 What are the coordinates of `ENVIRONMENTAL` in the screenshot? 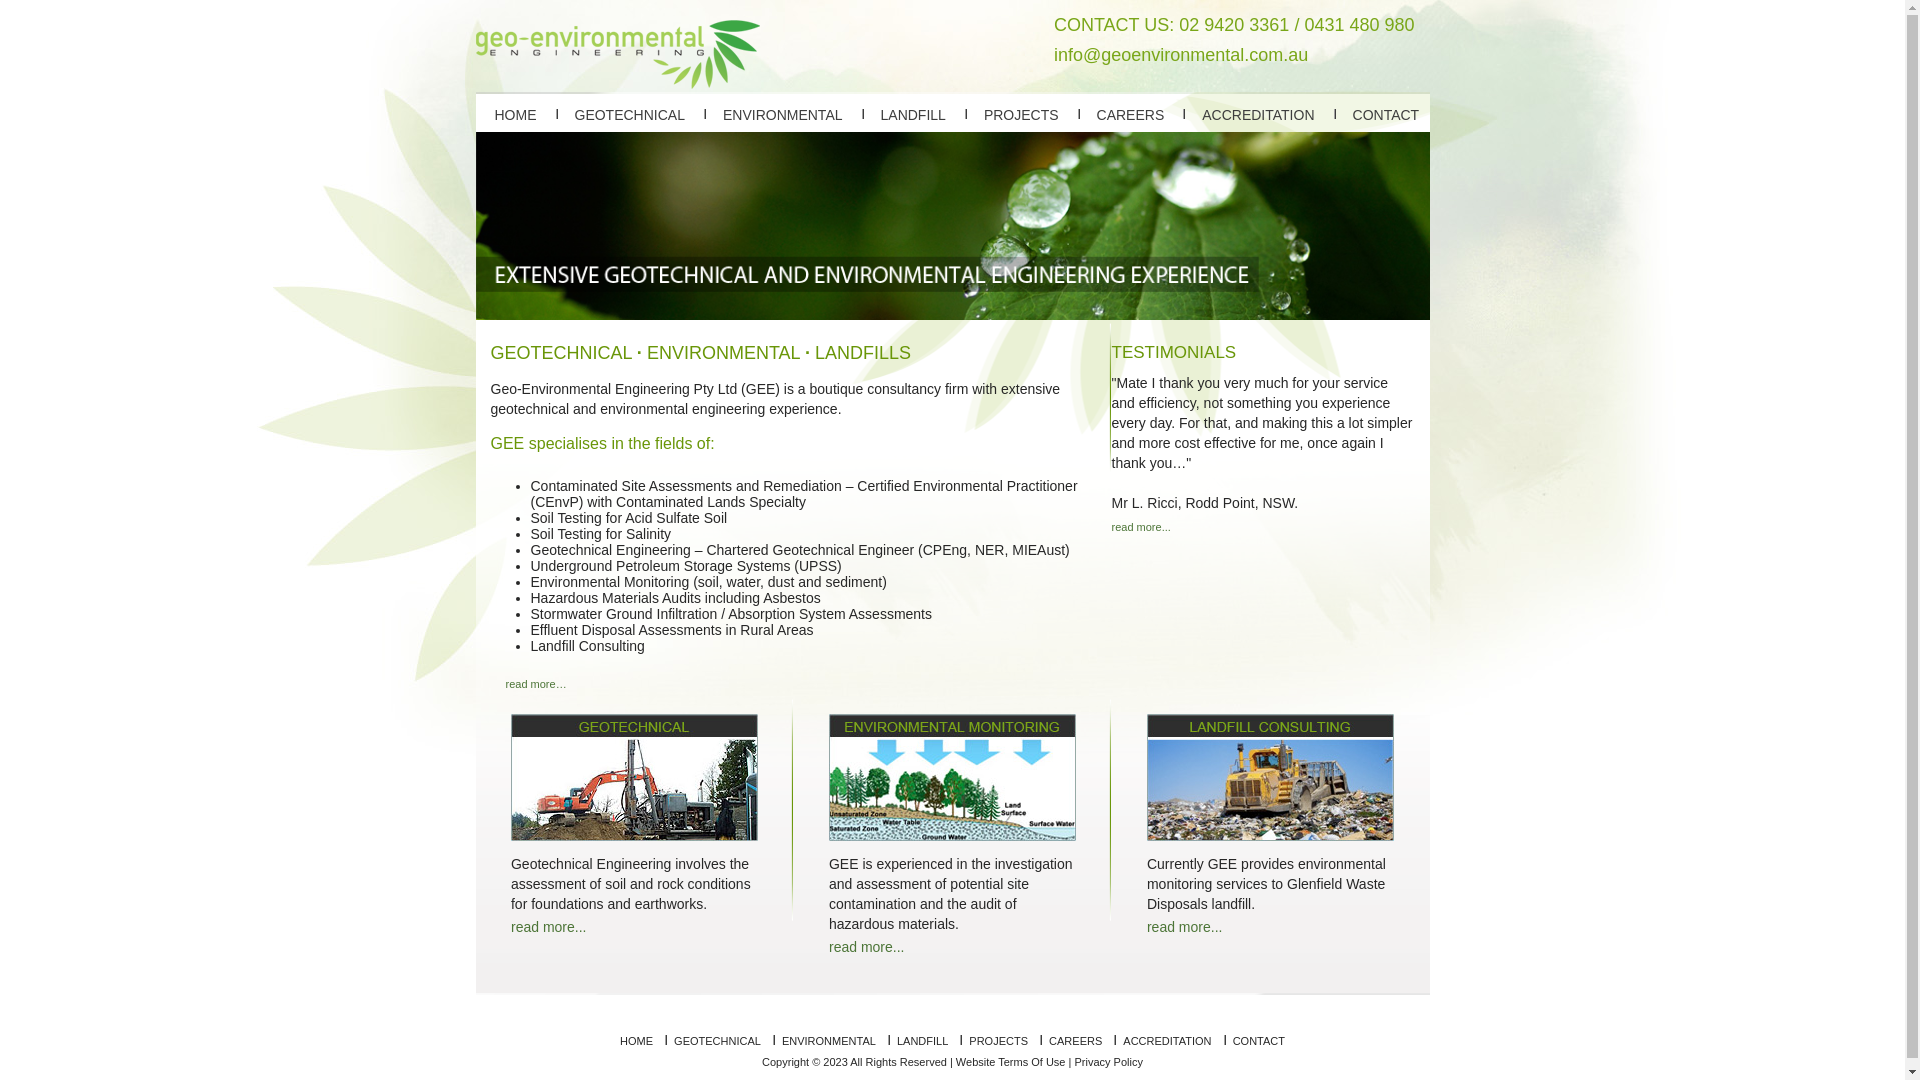 It's located at (829, 1041).